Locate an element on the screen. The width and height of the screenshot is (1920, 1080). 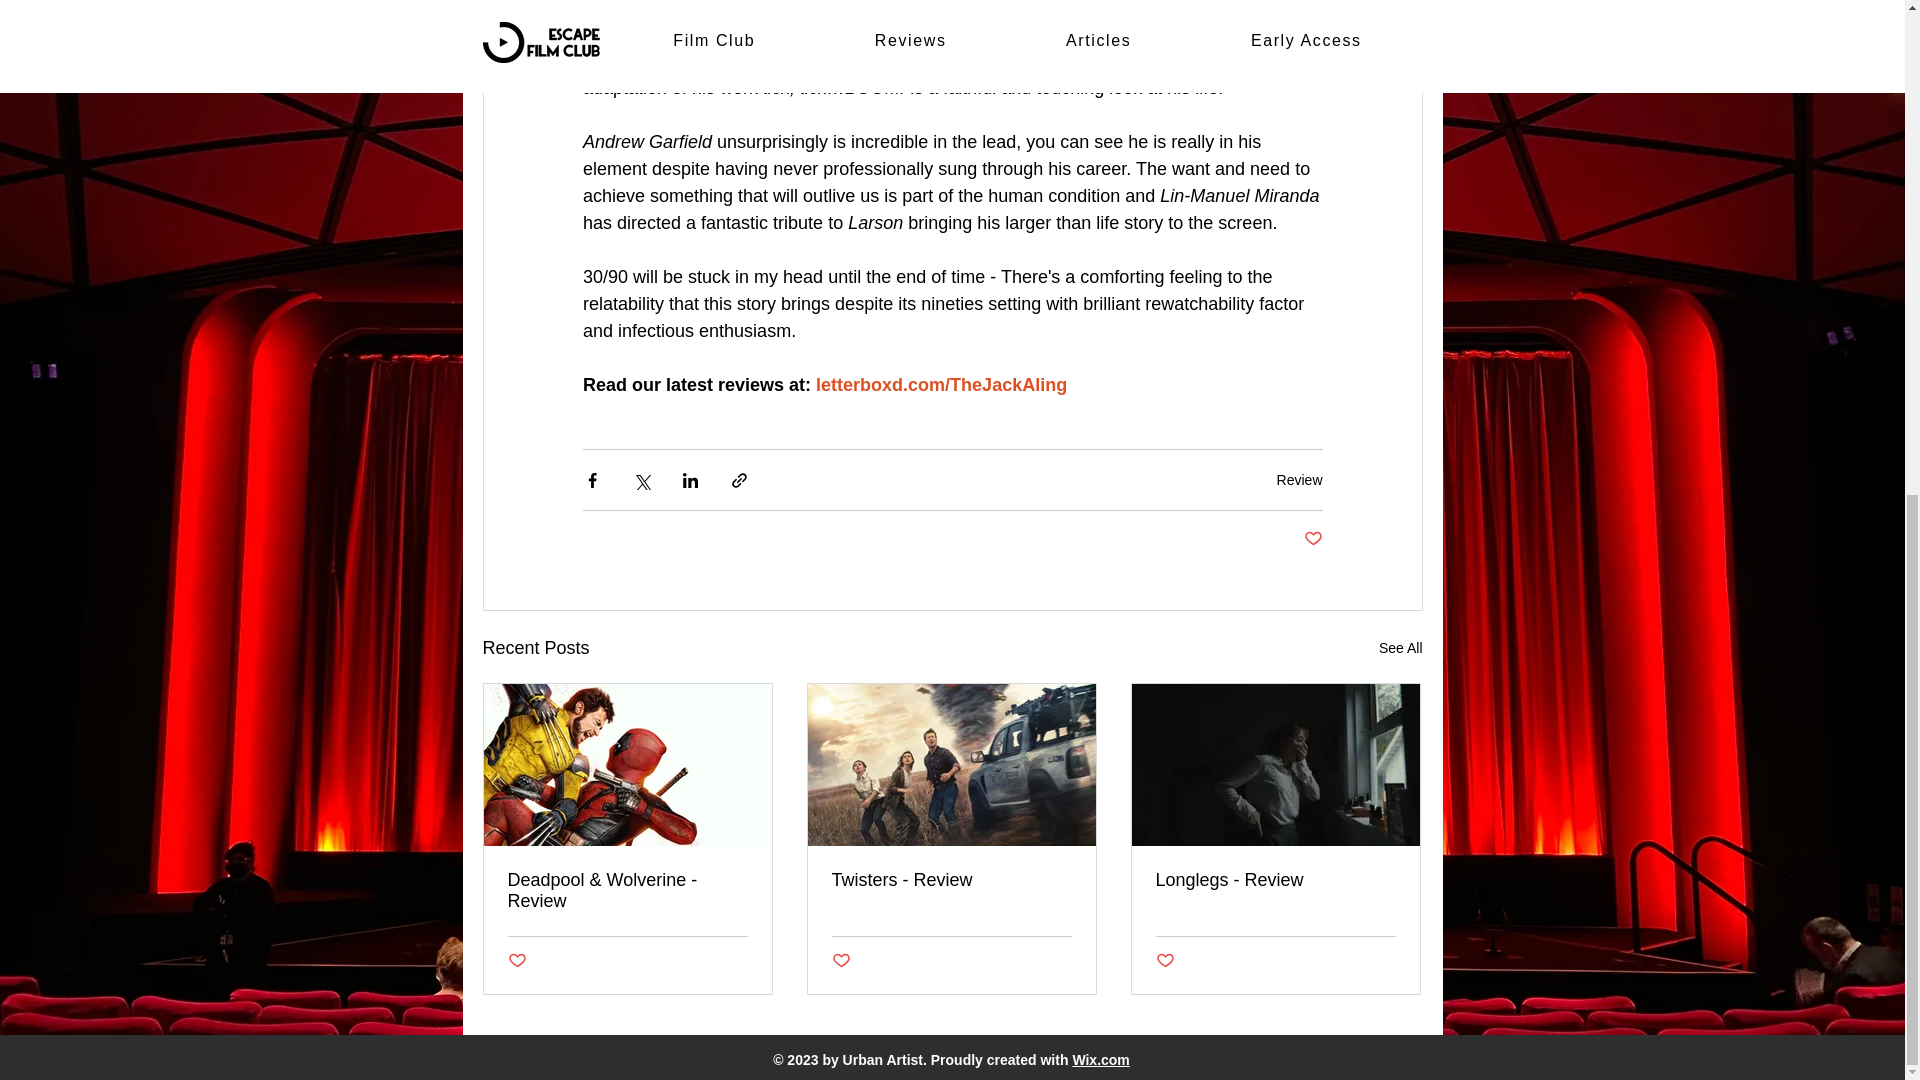
Longlegs - Review is located at coordinates (1275, 880).